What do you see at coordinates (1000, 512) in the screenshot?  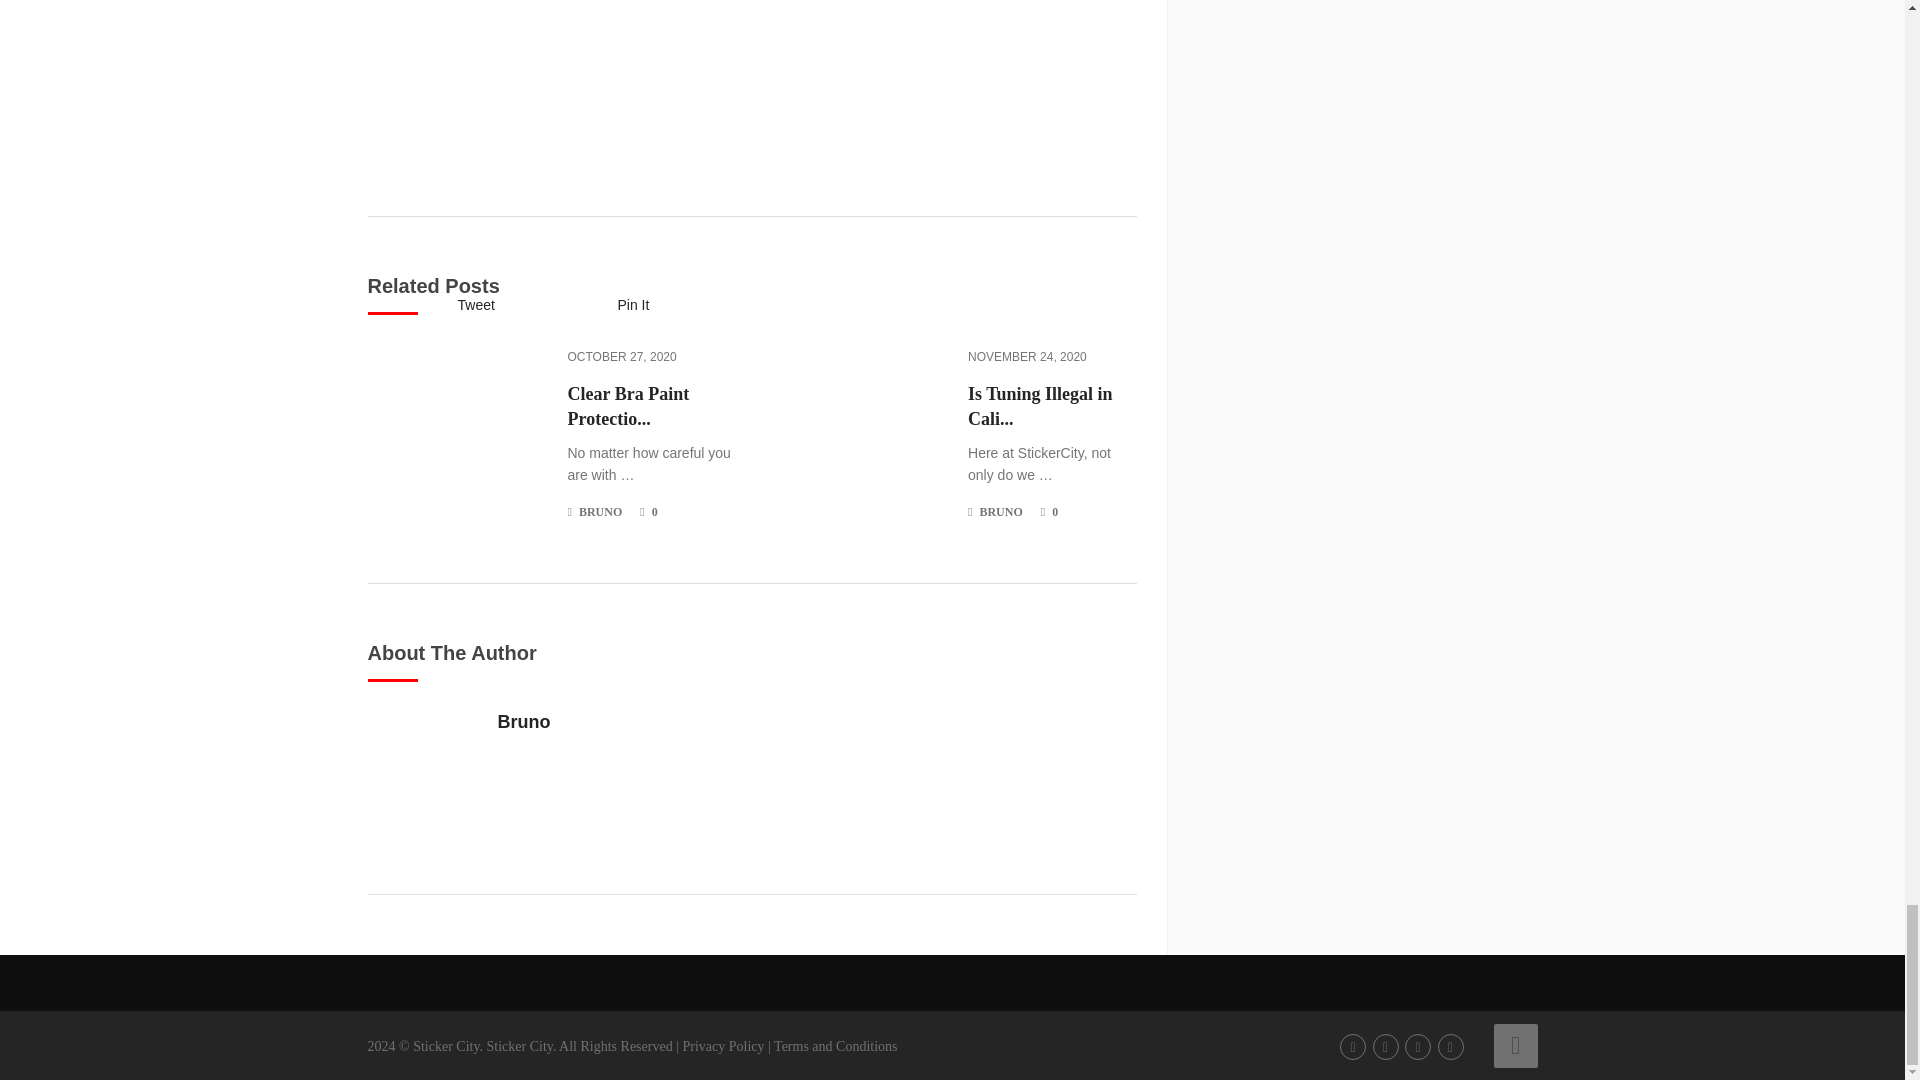 I see `BRUNO` at bounding box center [1000, 512].